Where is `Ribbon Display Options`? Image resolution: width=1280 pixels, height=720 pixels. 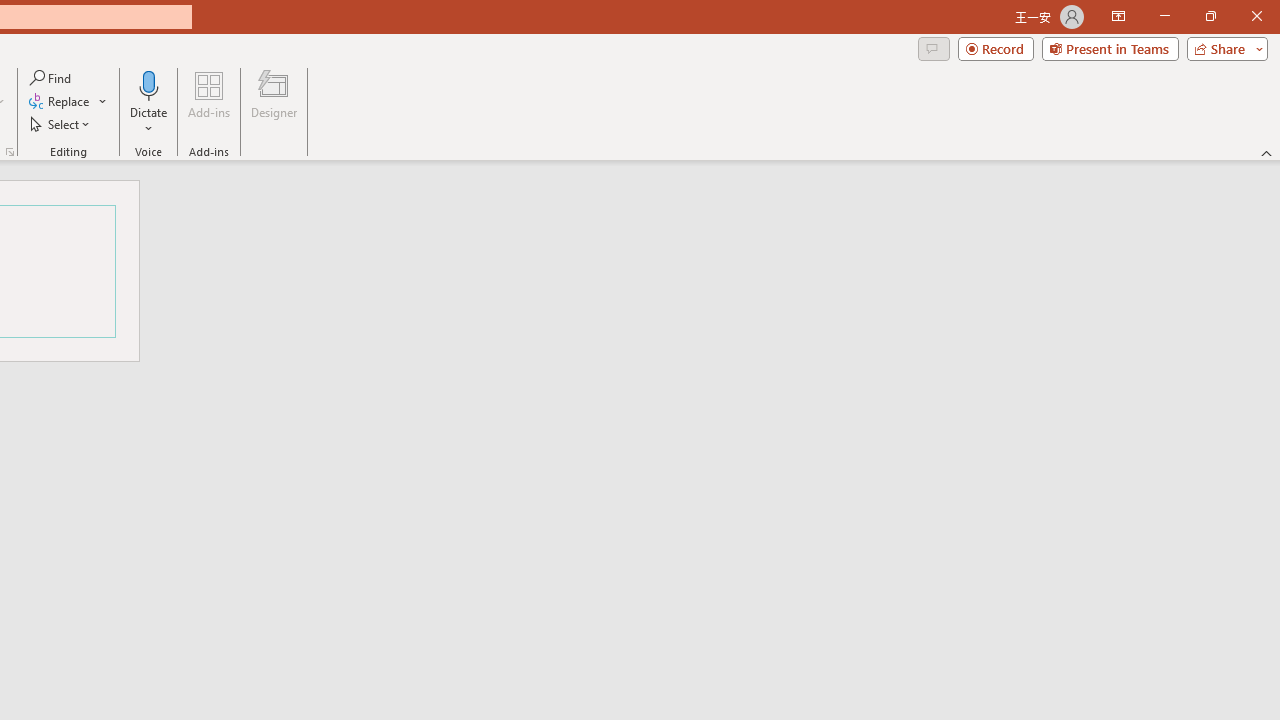
Ribbon Display Options is located at coordinates (1118, 16).